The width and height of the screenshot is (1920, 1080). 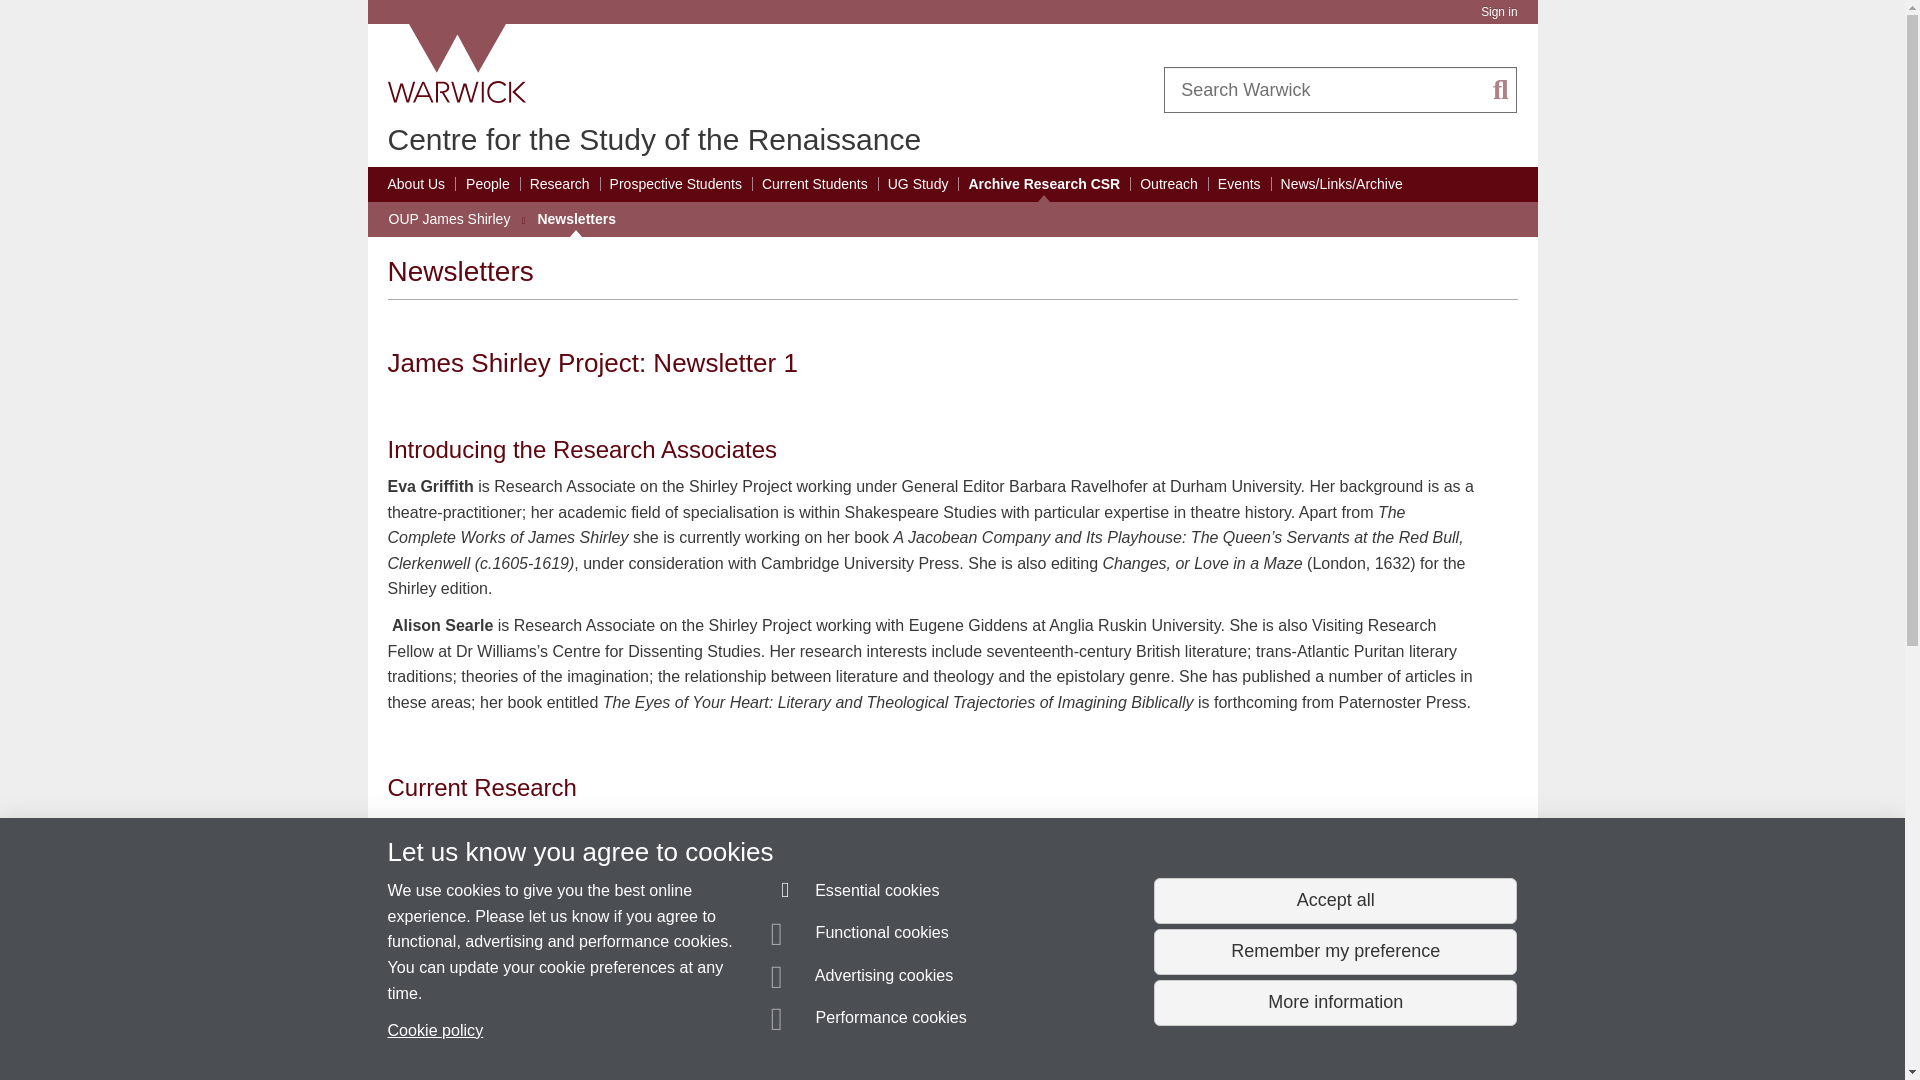 What do you see at coordinates (856, 894) in the screenshot?
I see `Essential cookies are always on` at bounding box center [856, 894].